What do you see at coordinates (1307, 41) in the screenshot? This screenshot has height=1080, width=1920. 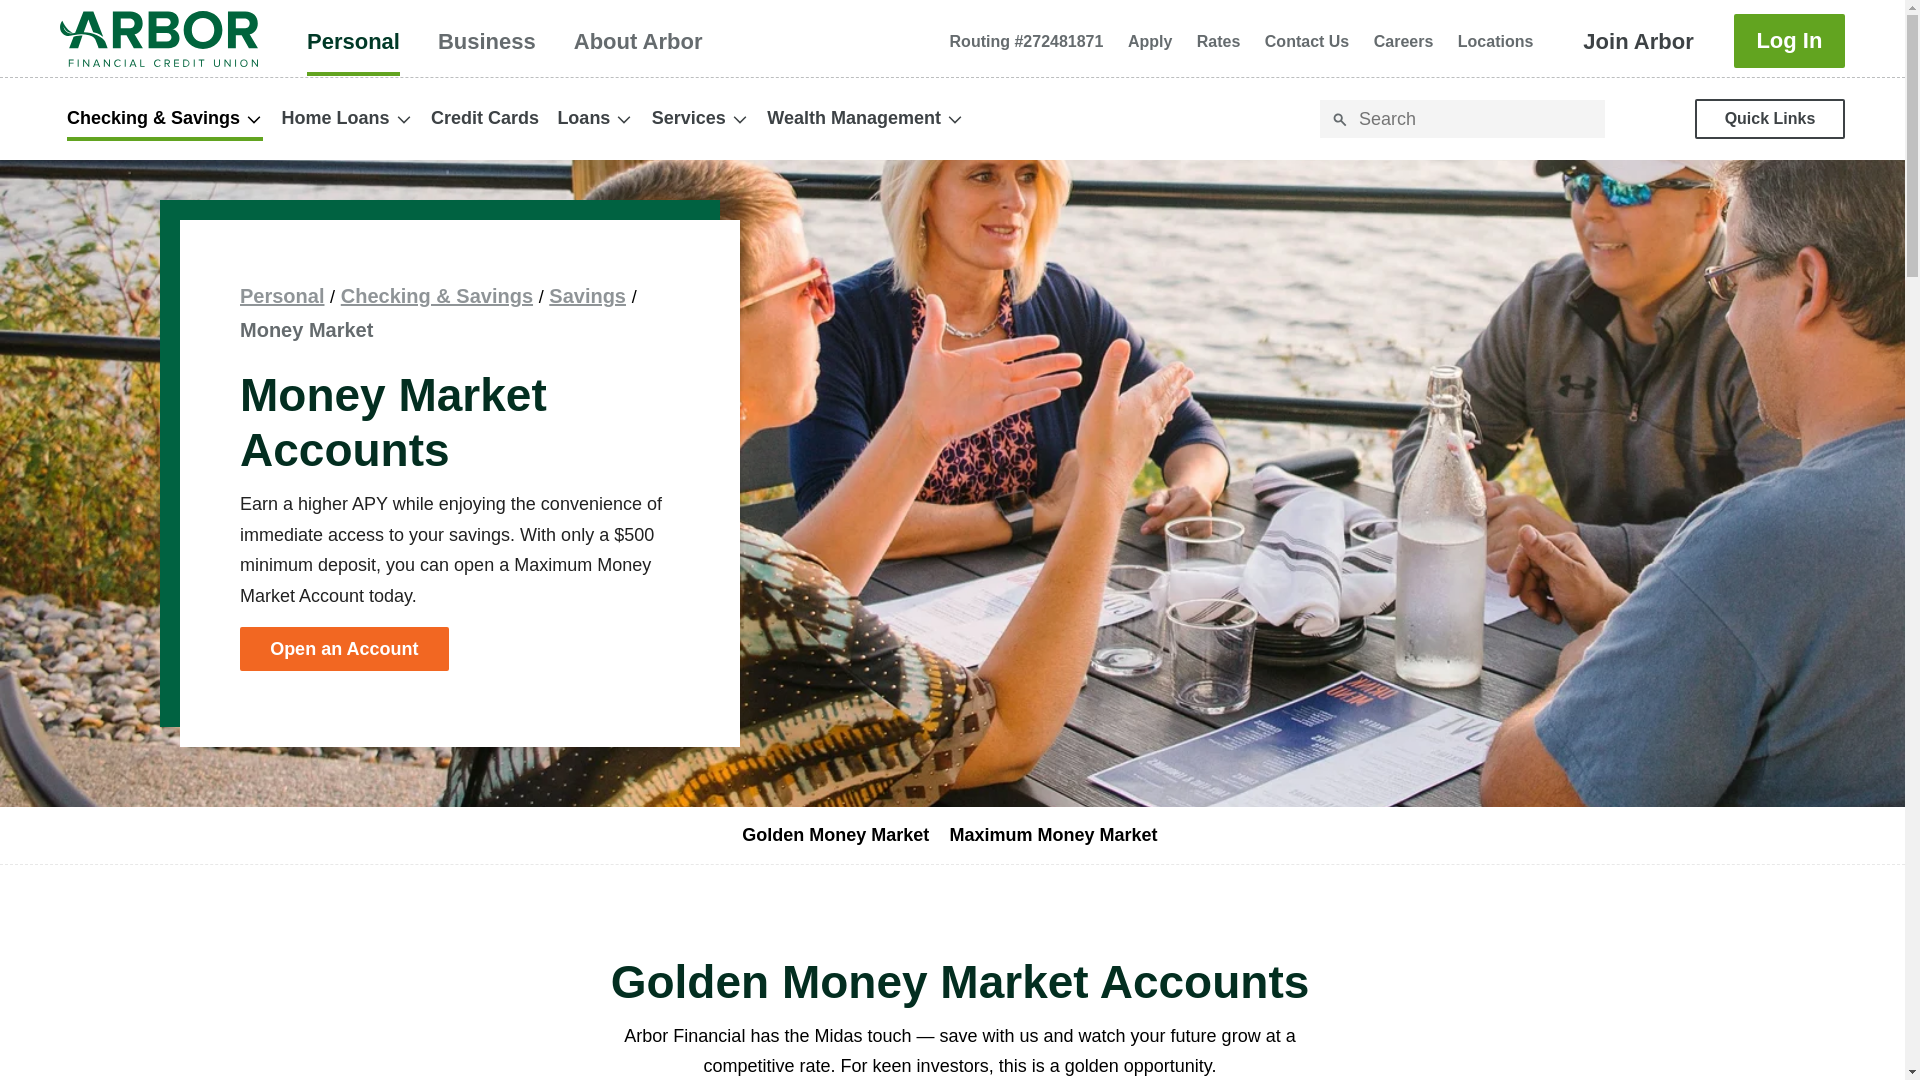 I see `Join Arbor` at bounding box center [1307, 41].